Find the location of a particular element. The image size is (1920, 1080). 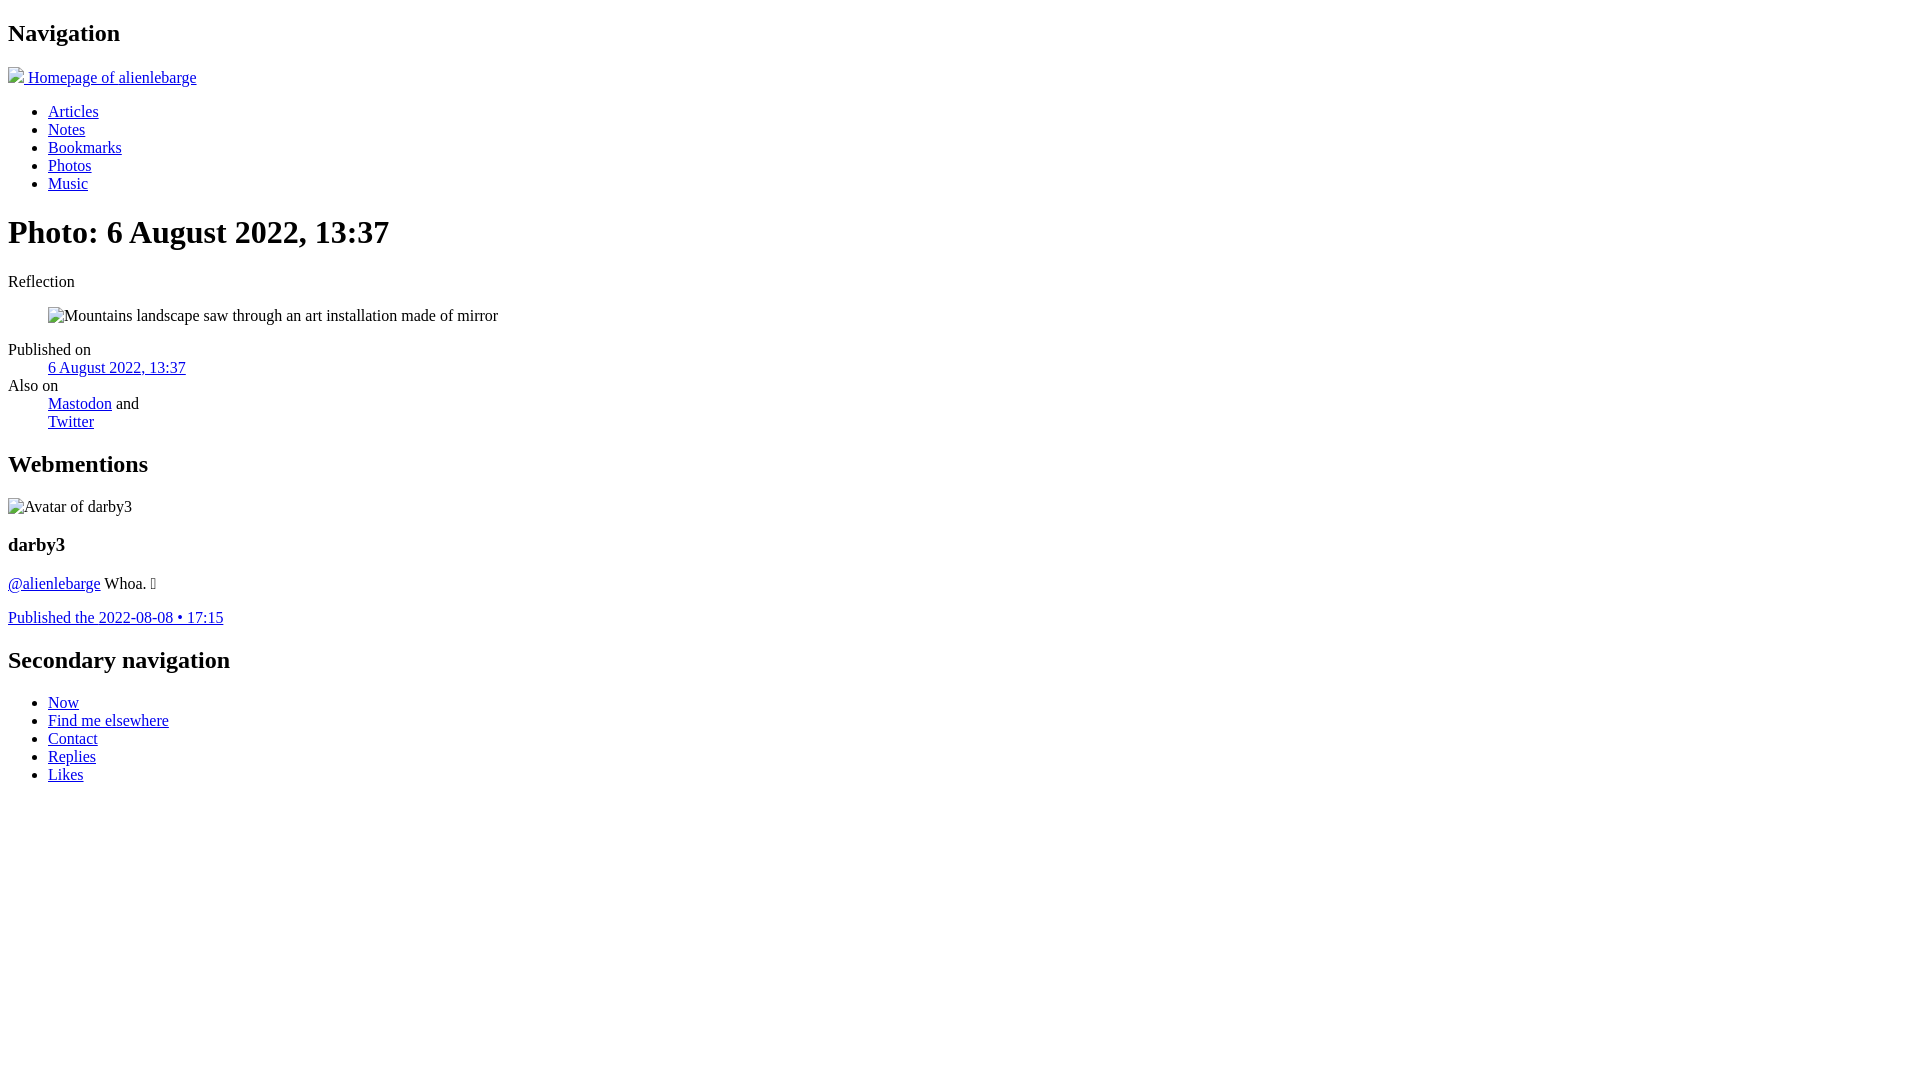

Replies is located at coordinates (72, 756).